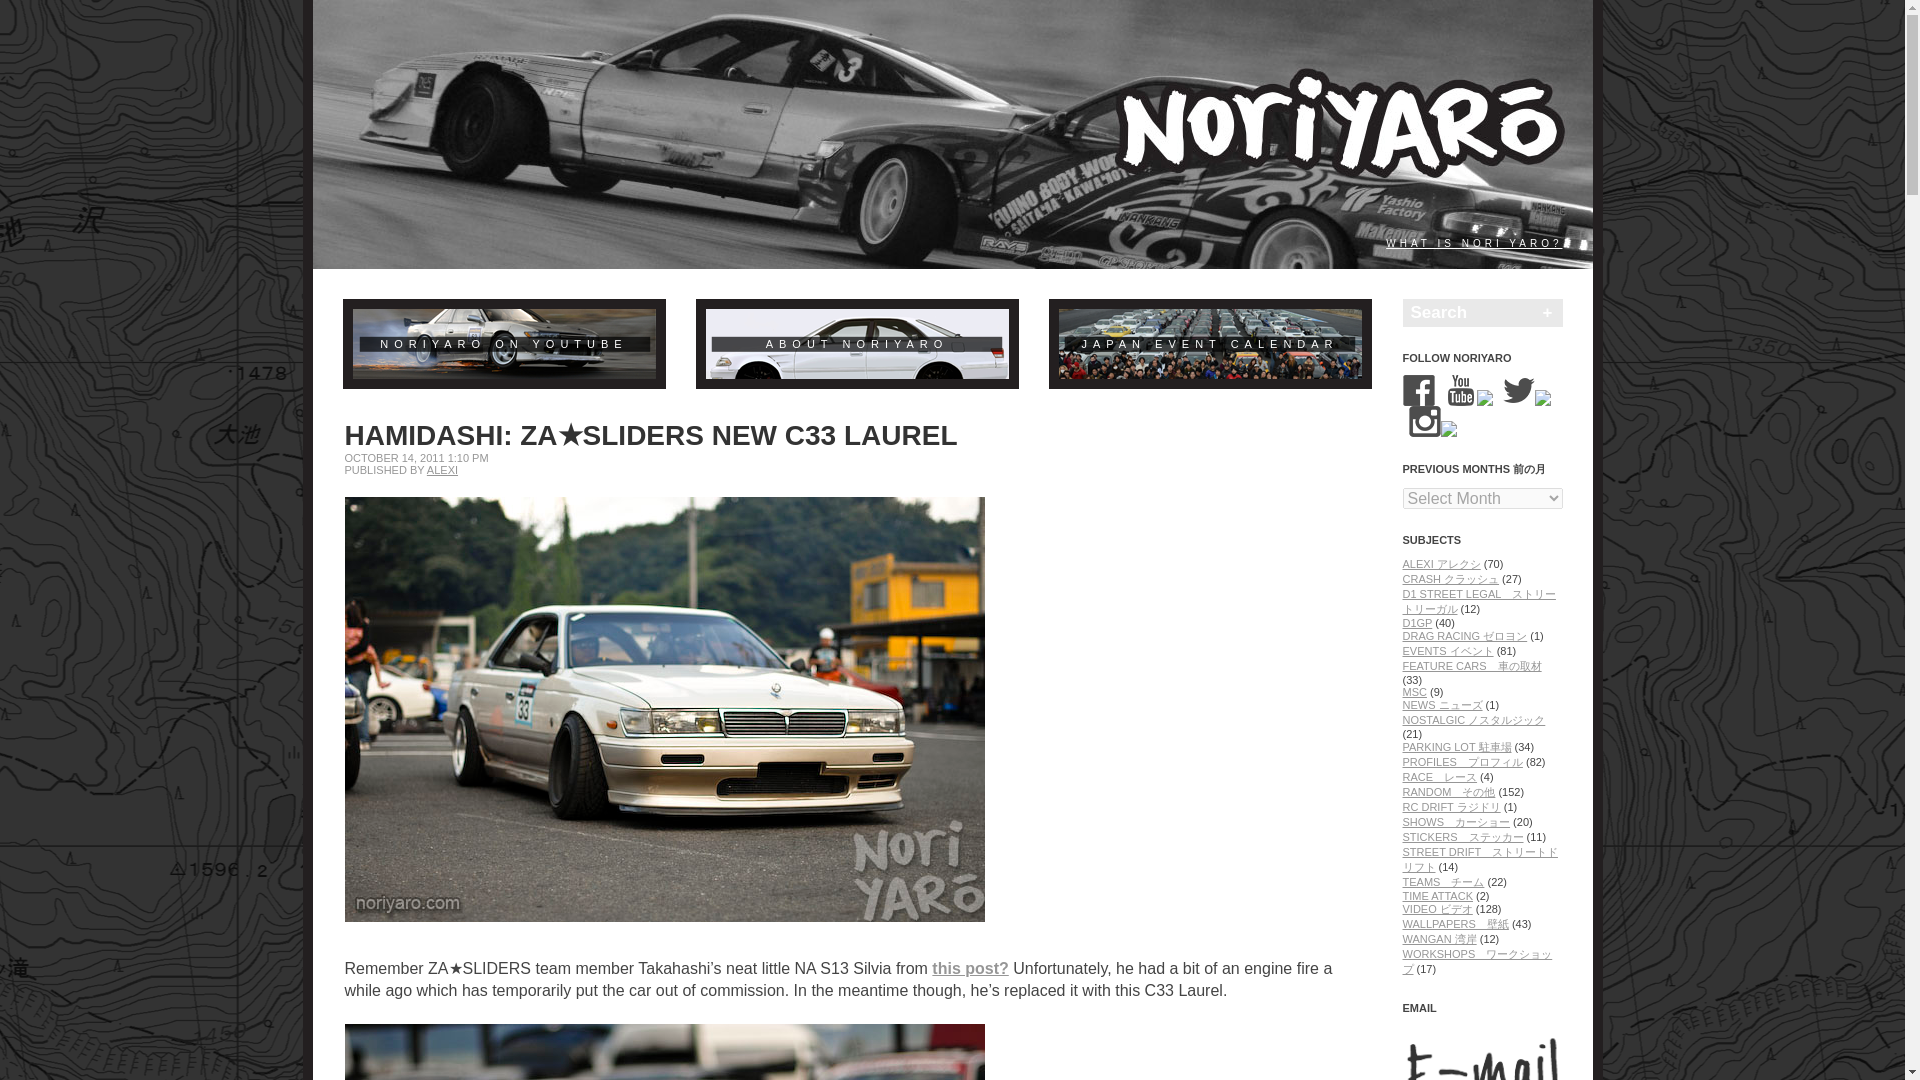  Describe the element at coordinates (442, 470) in the screenshot. I see `ALEXI` at that location.